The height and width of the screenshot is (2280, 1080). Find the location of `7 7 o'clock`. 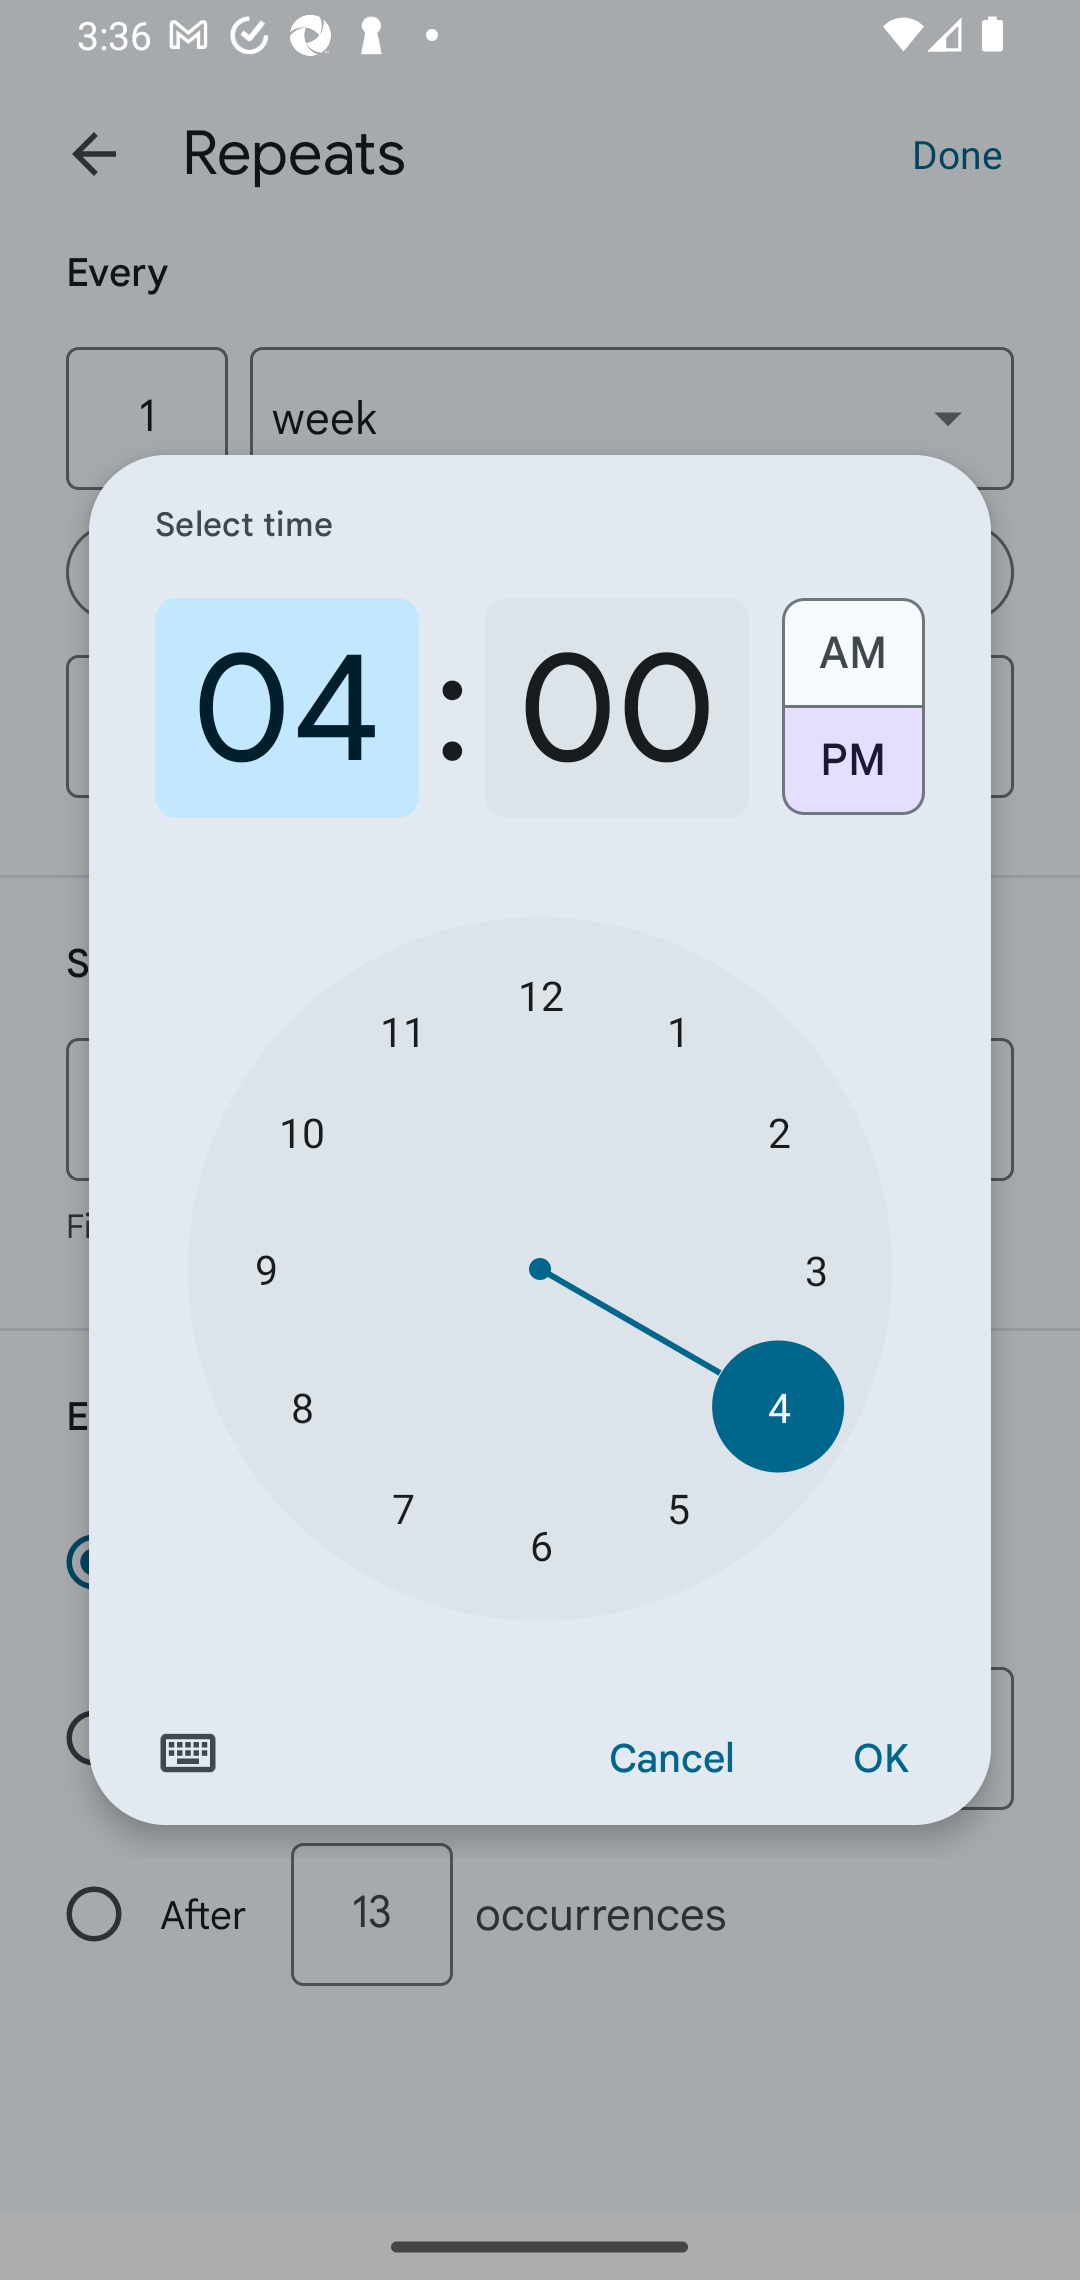

7 7 o'clock is located at coordinates (402, 1506).